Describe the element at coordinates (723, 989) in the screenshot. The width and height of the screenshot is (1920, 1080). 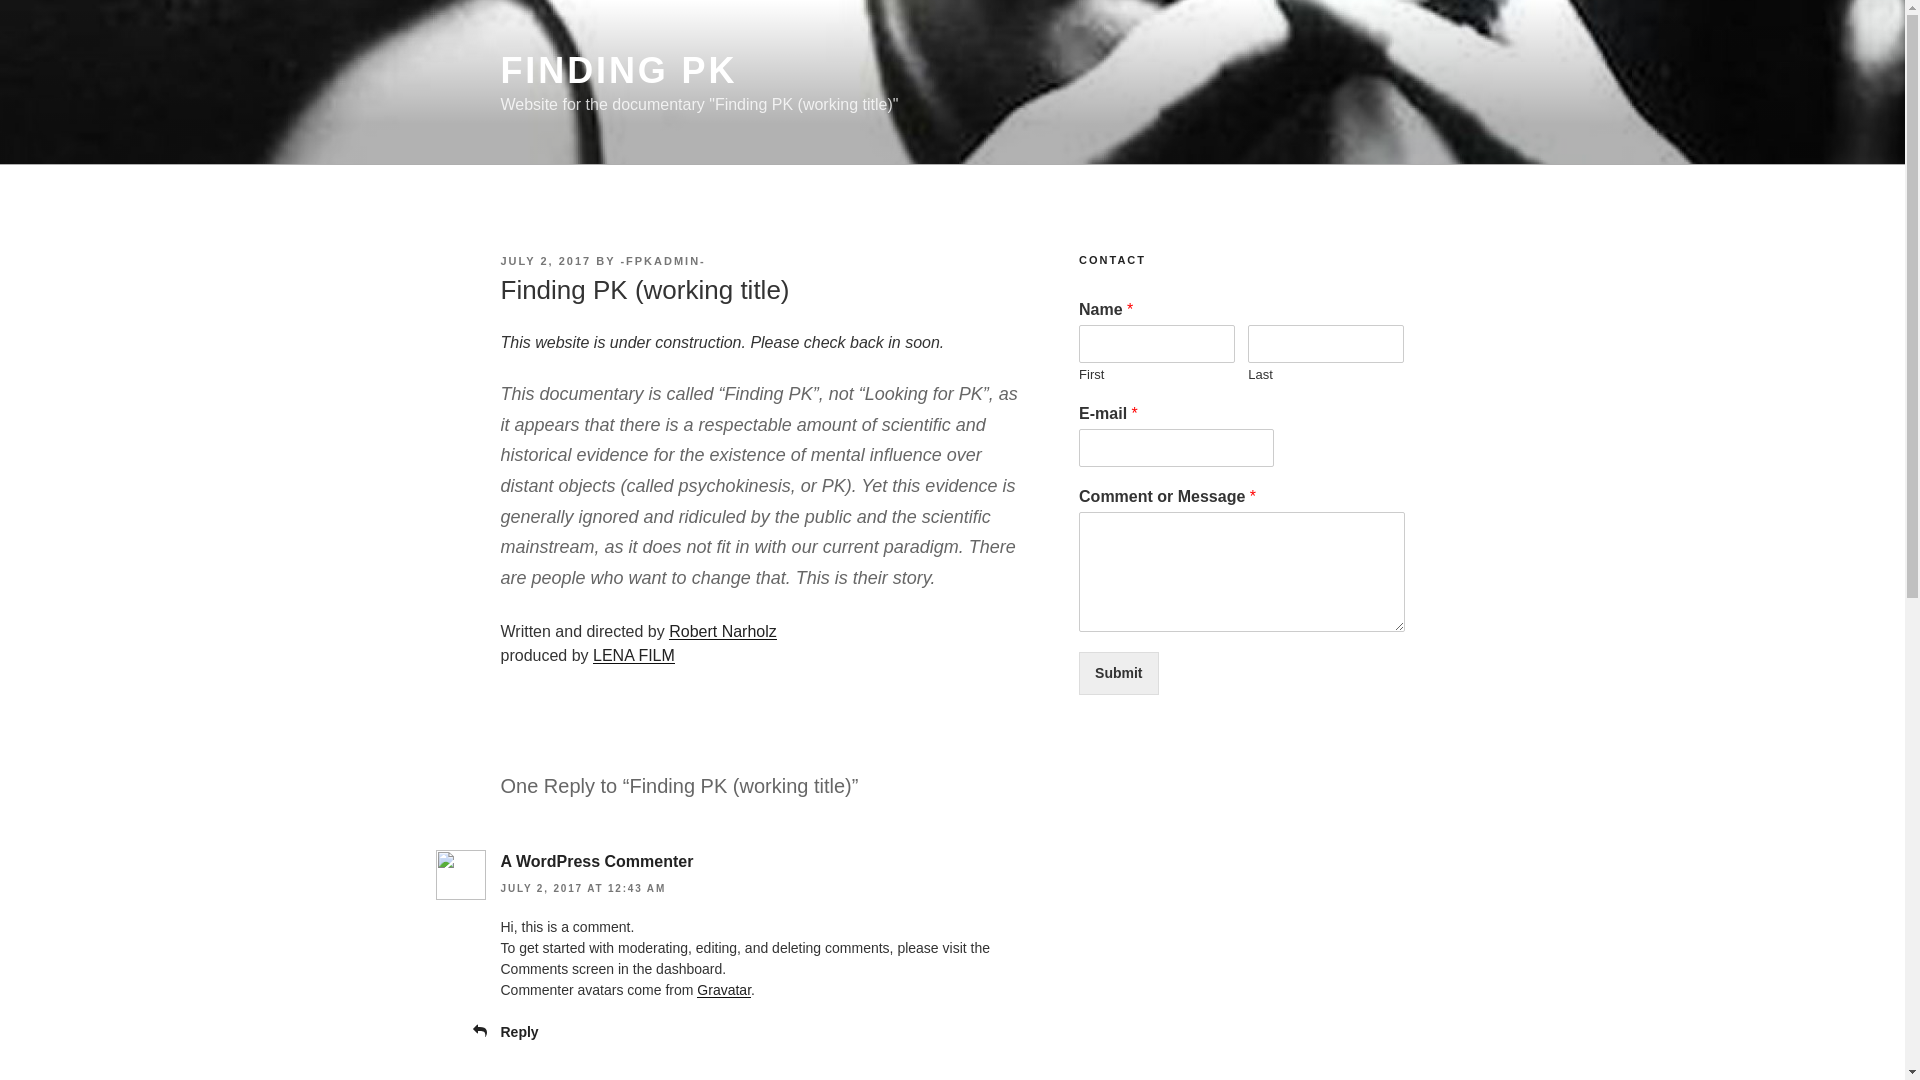
I see `Gravatar` at that location.